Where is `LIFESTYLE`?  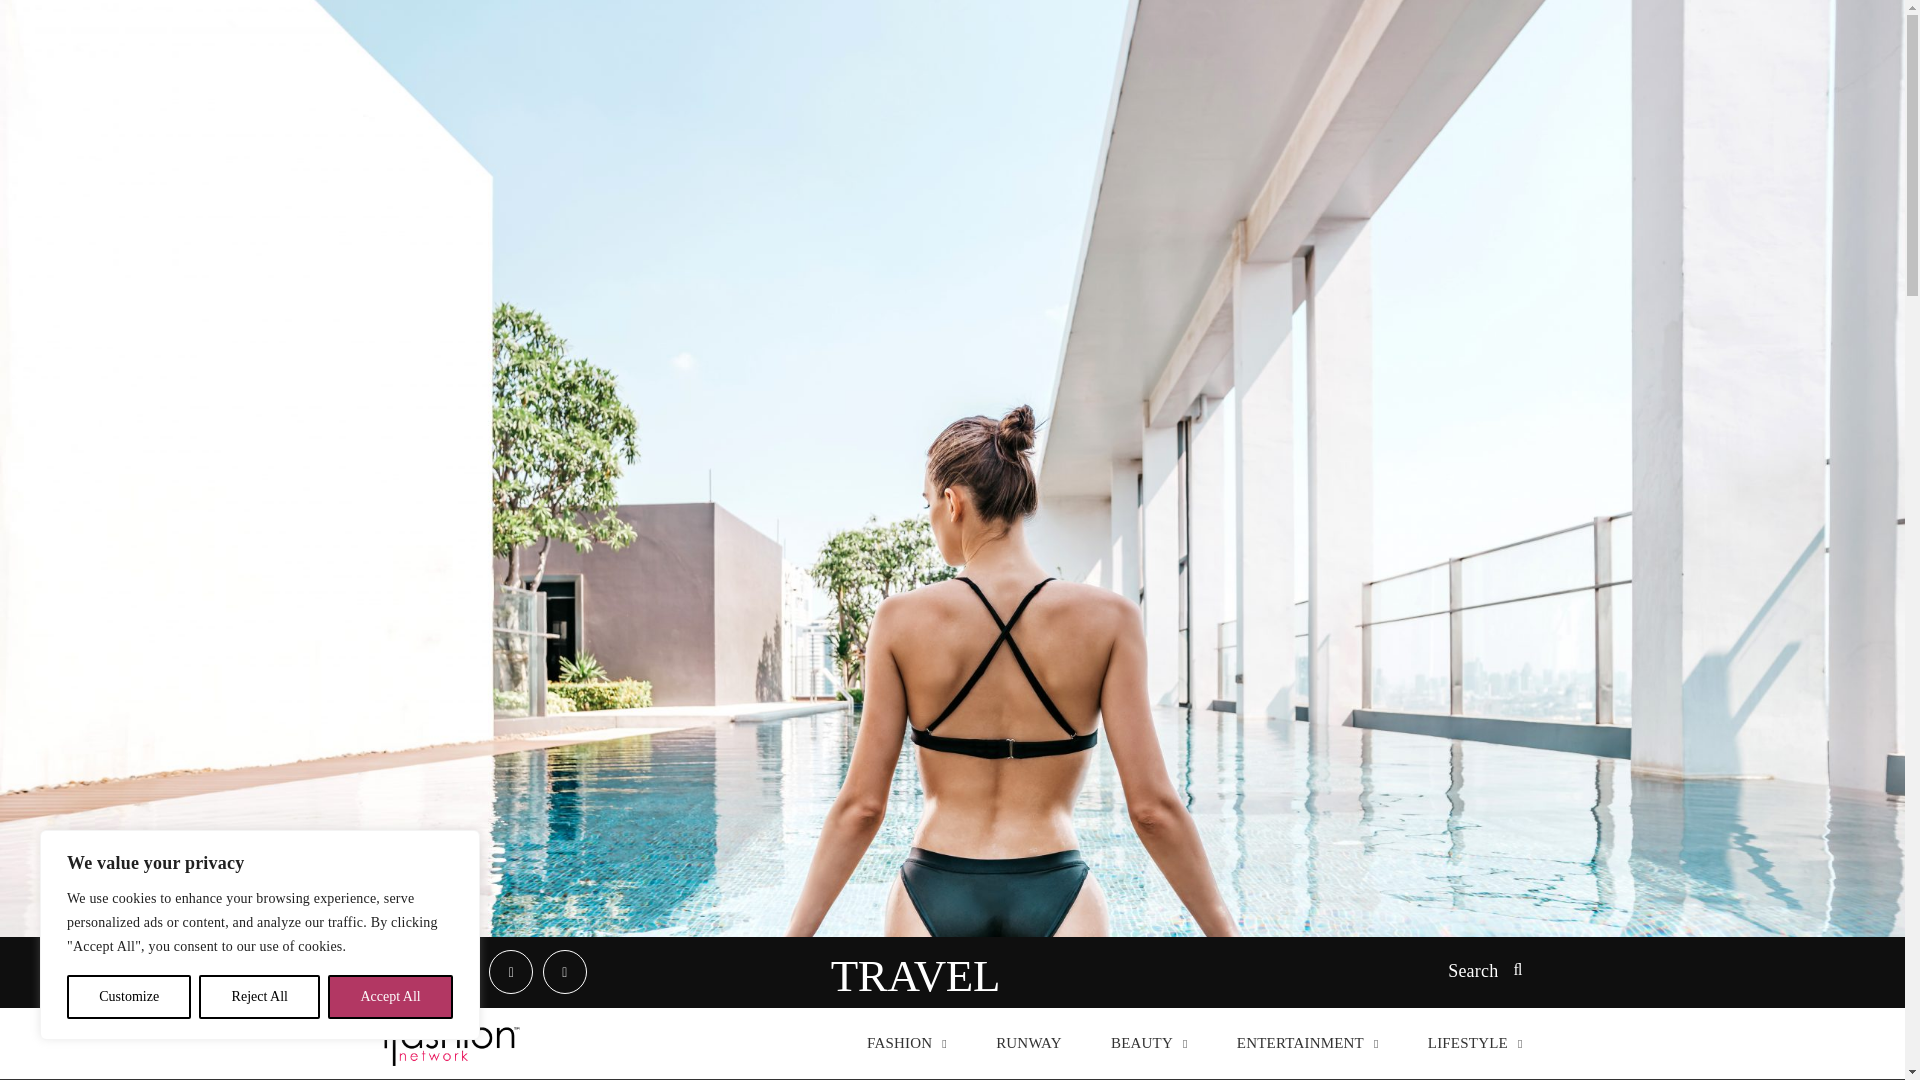
LIFESTYLE is located at coordinates (1475, 1041).